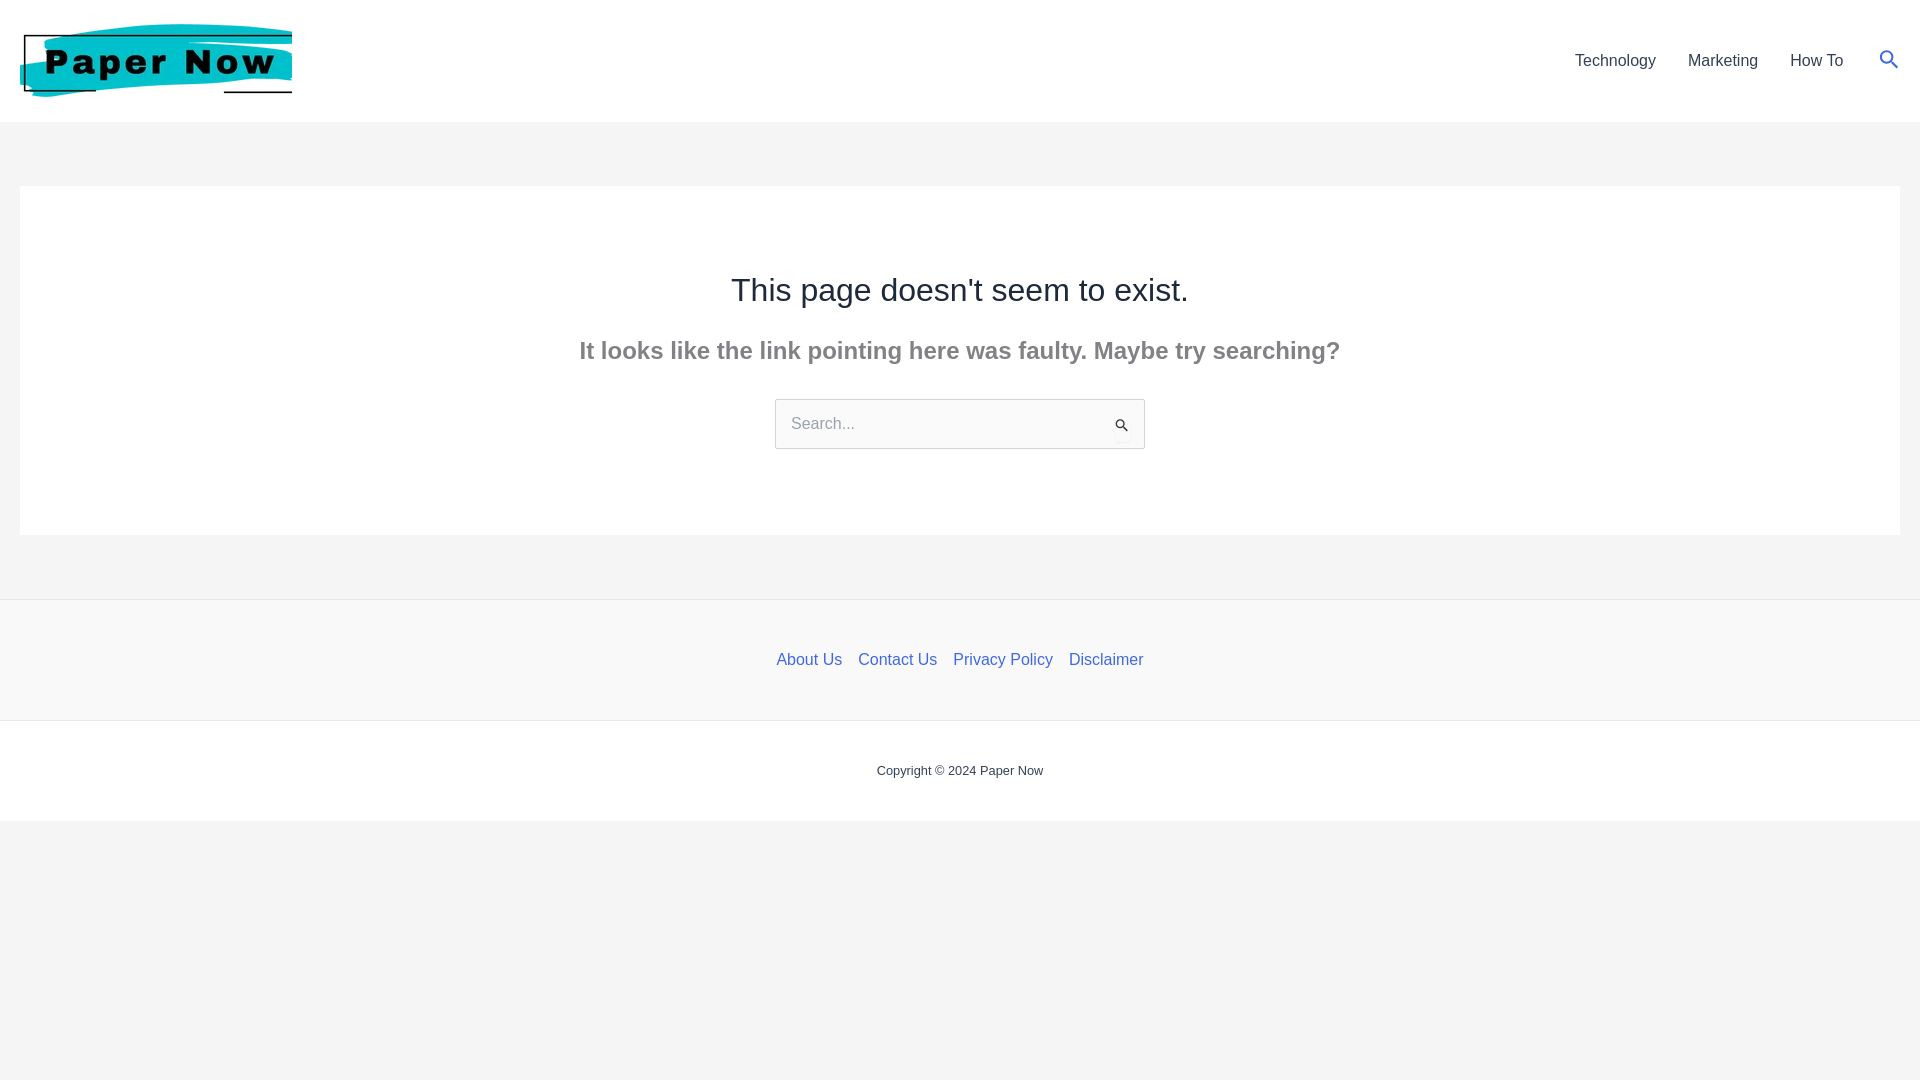  I want to click on Disclaimer, so click(1102, 660).